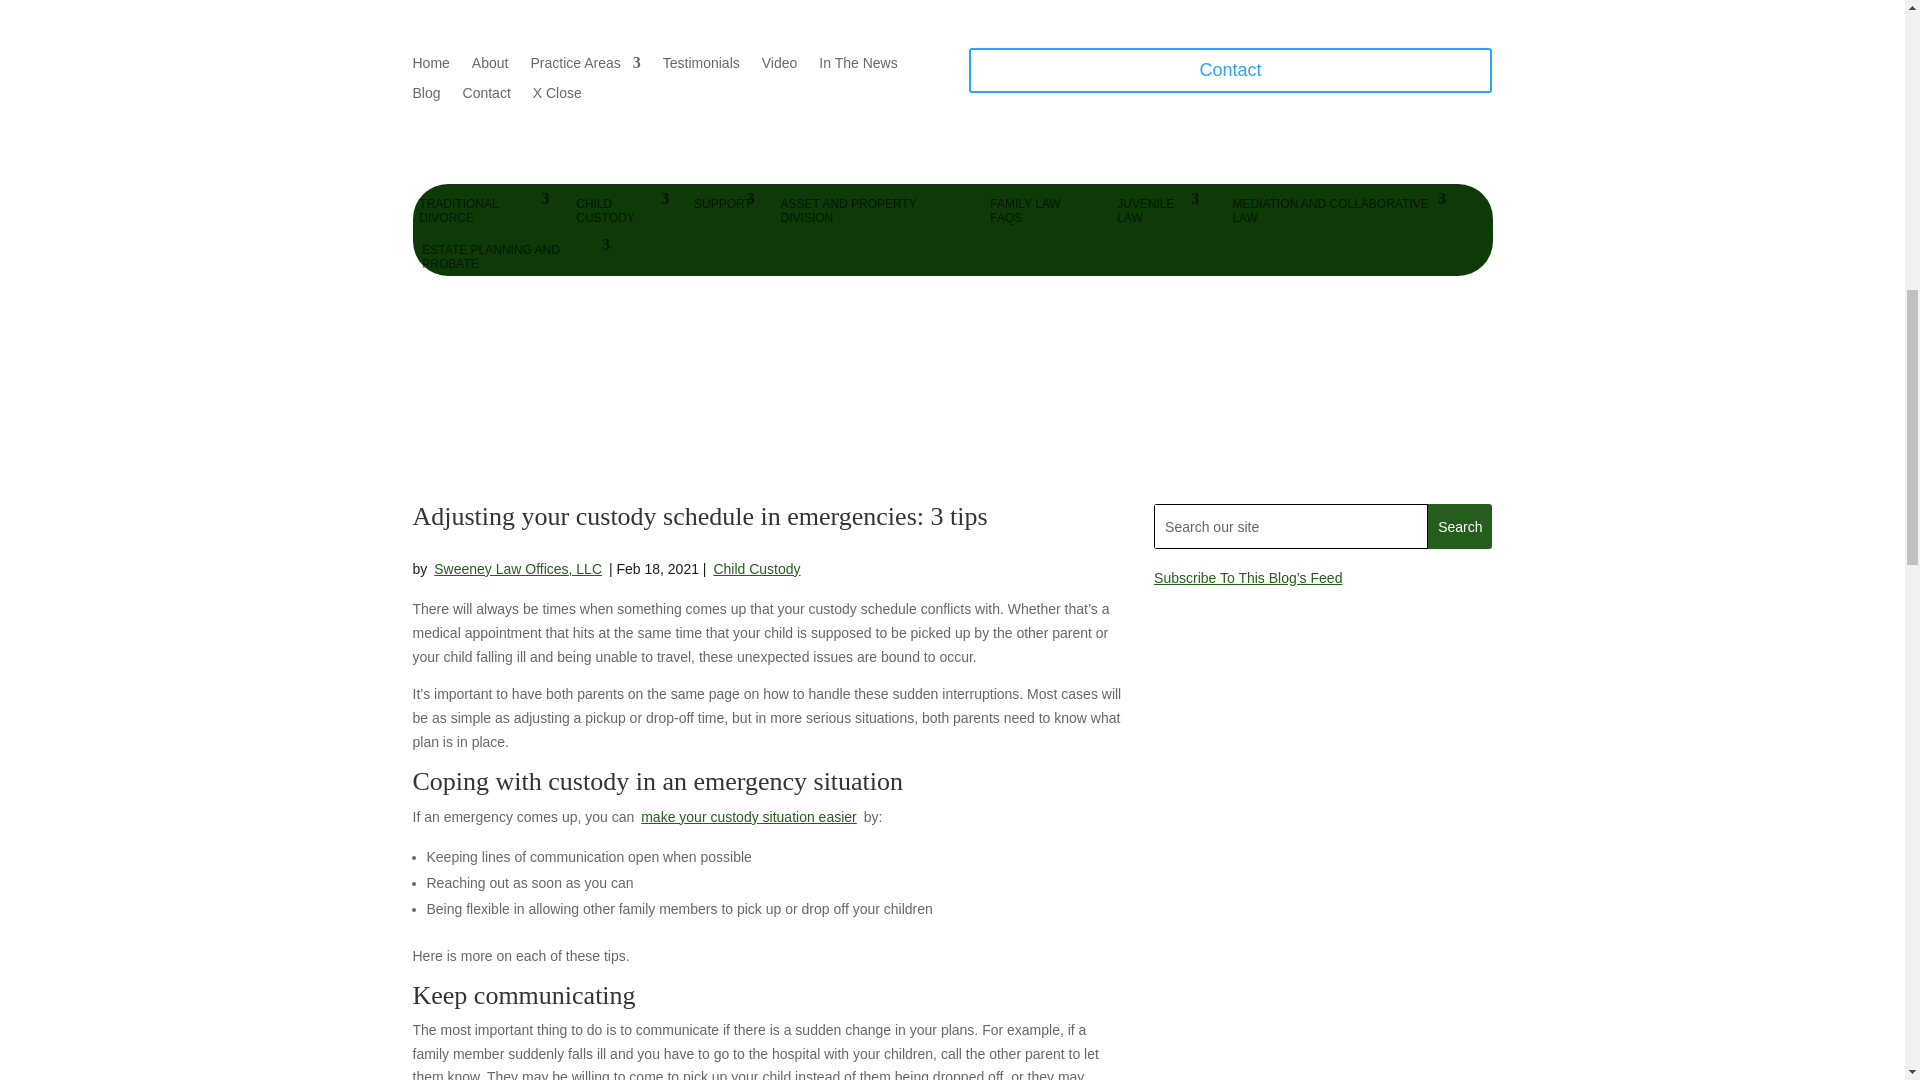 This screenshot has width=1920, height=1080. I want to click on Testimonials, so click(700, 66).